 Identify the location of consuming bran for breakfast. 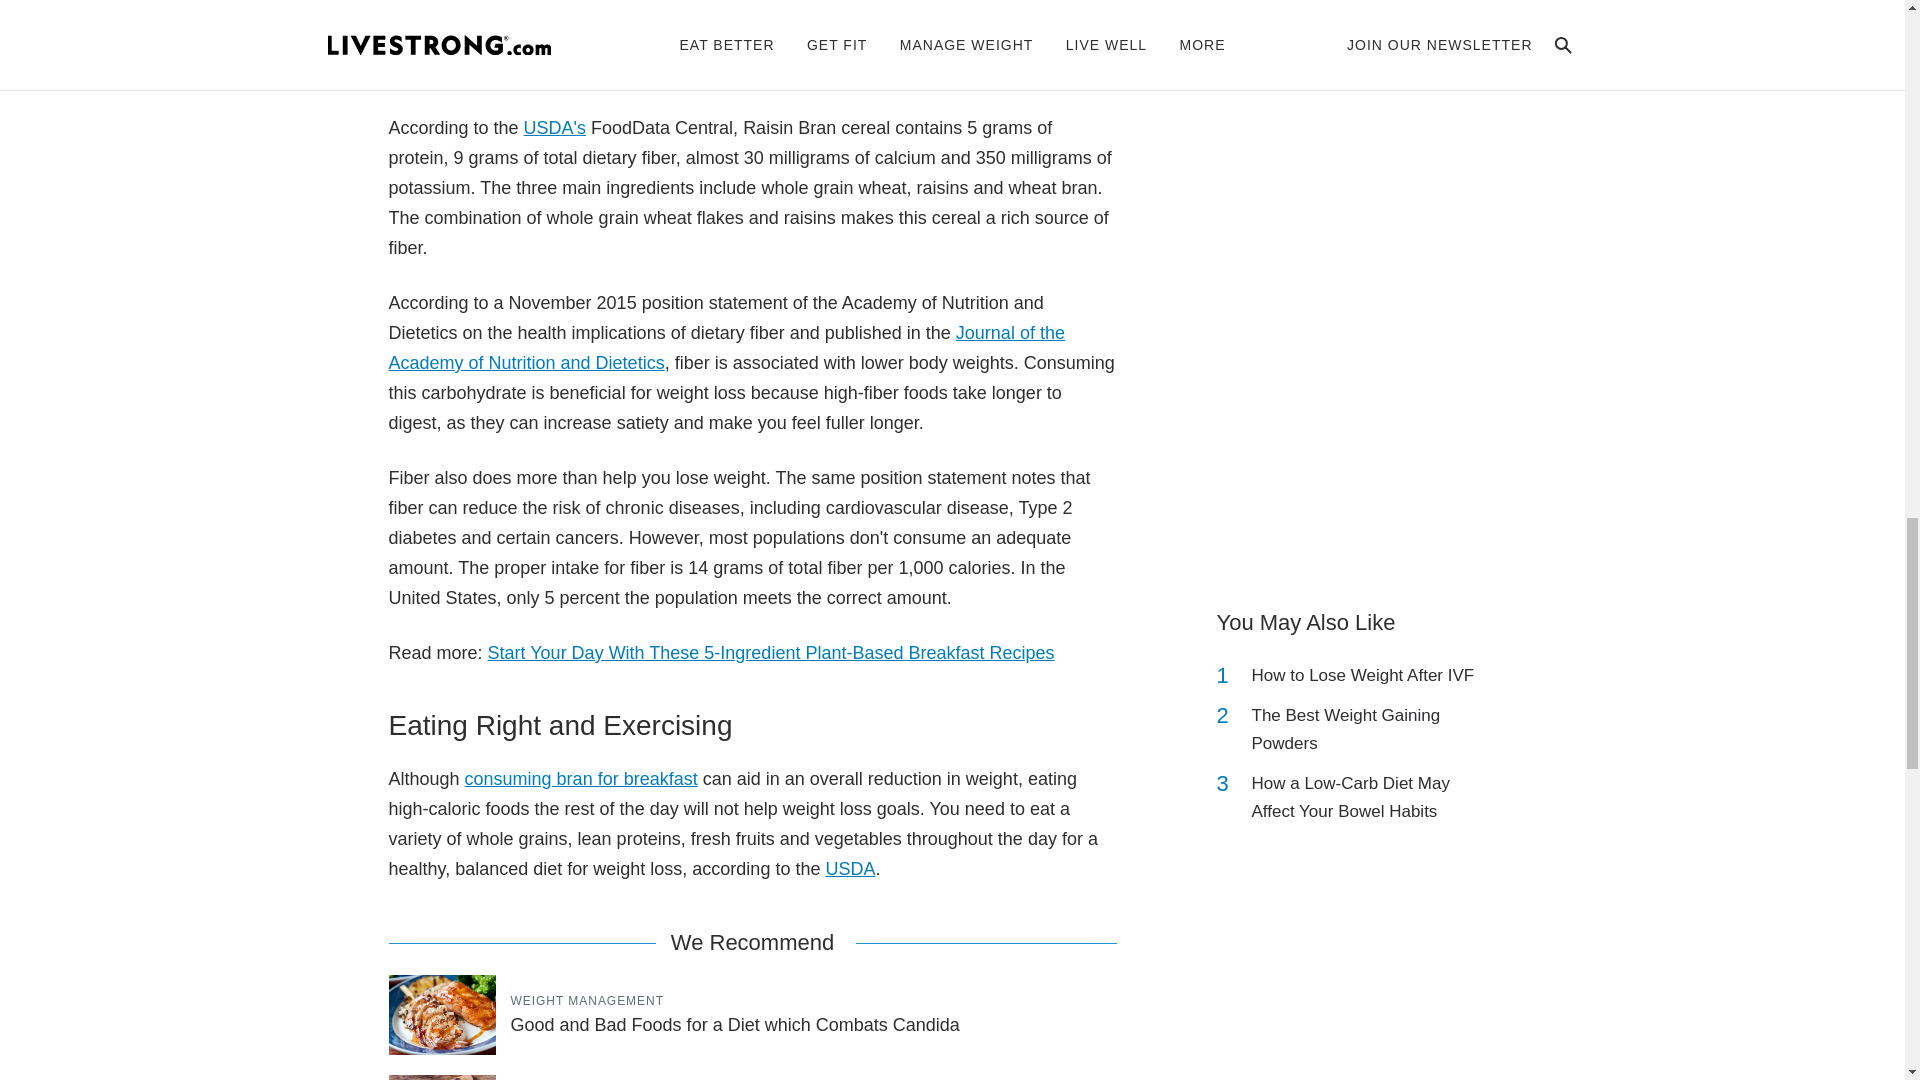
(581, 778).